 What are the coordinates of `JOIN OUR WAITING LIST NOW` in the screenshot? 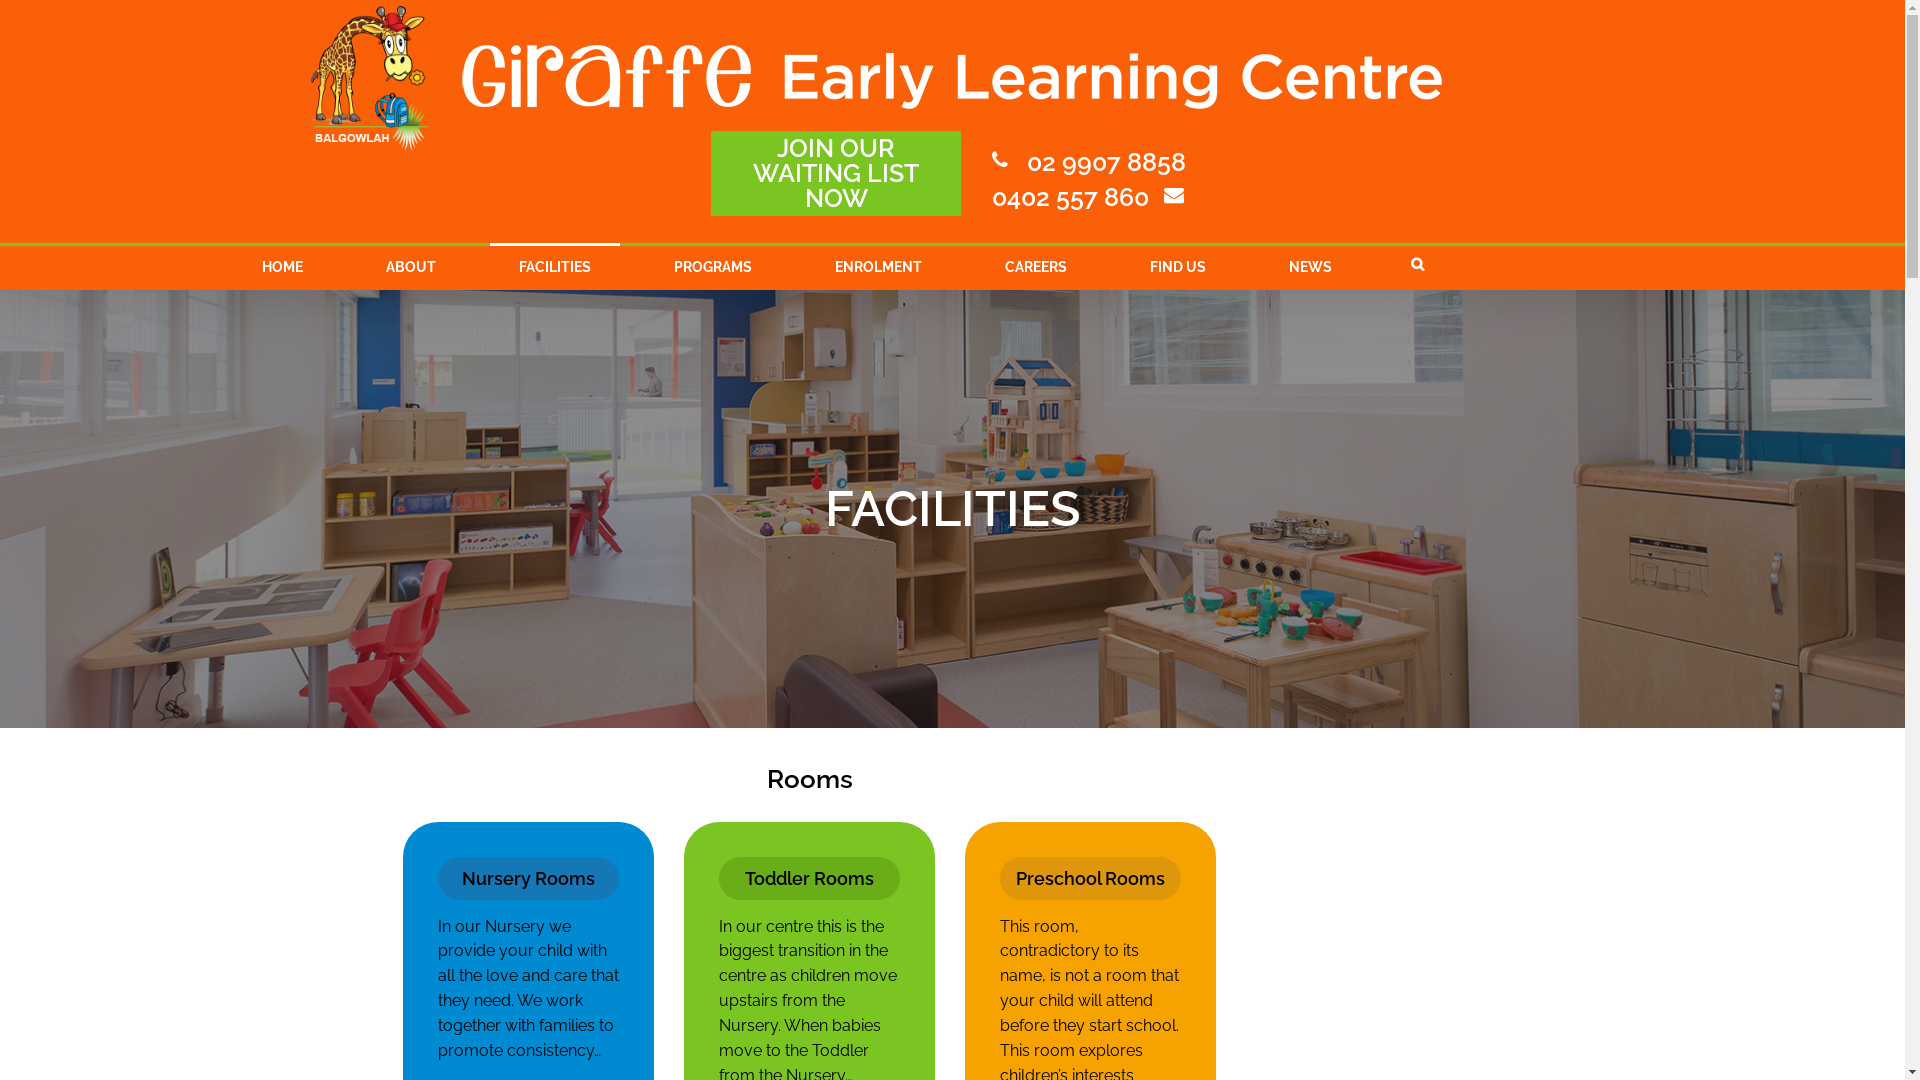 It's located at (836, 174).